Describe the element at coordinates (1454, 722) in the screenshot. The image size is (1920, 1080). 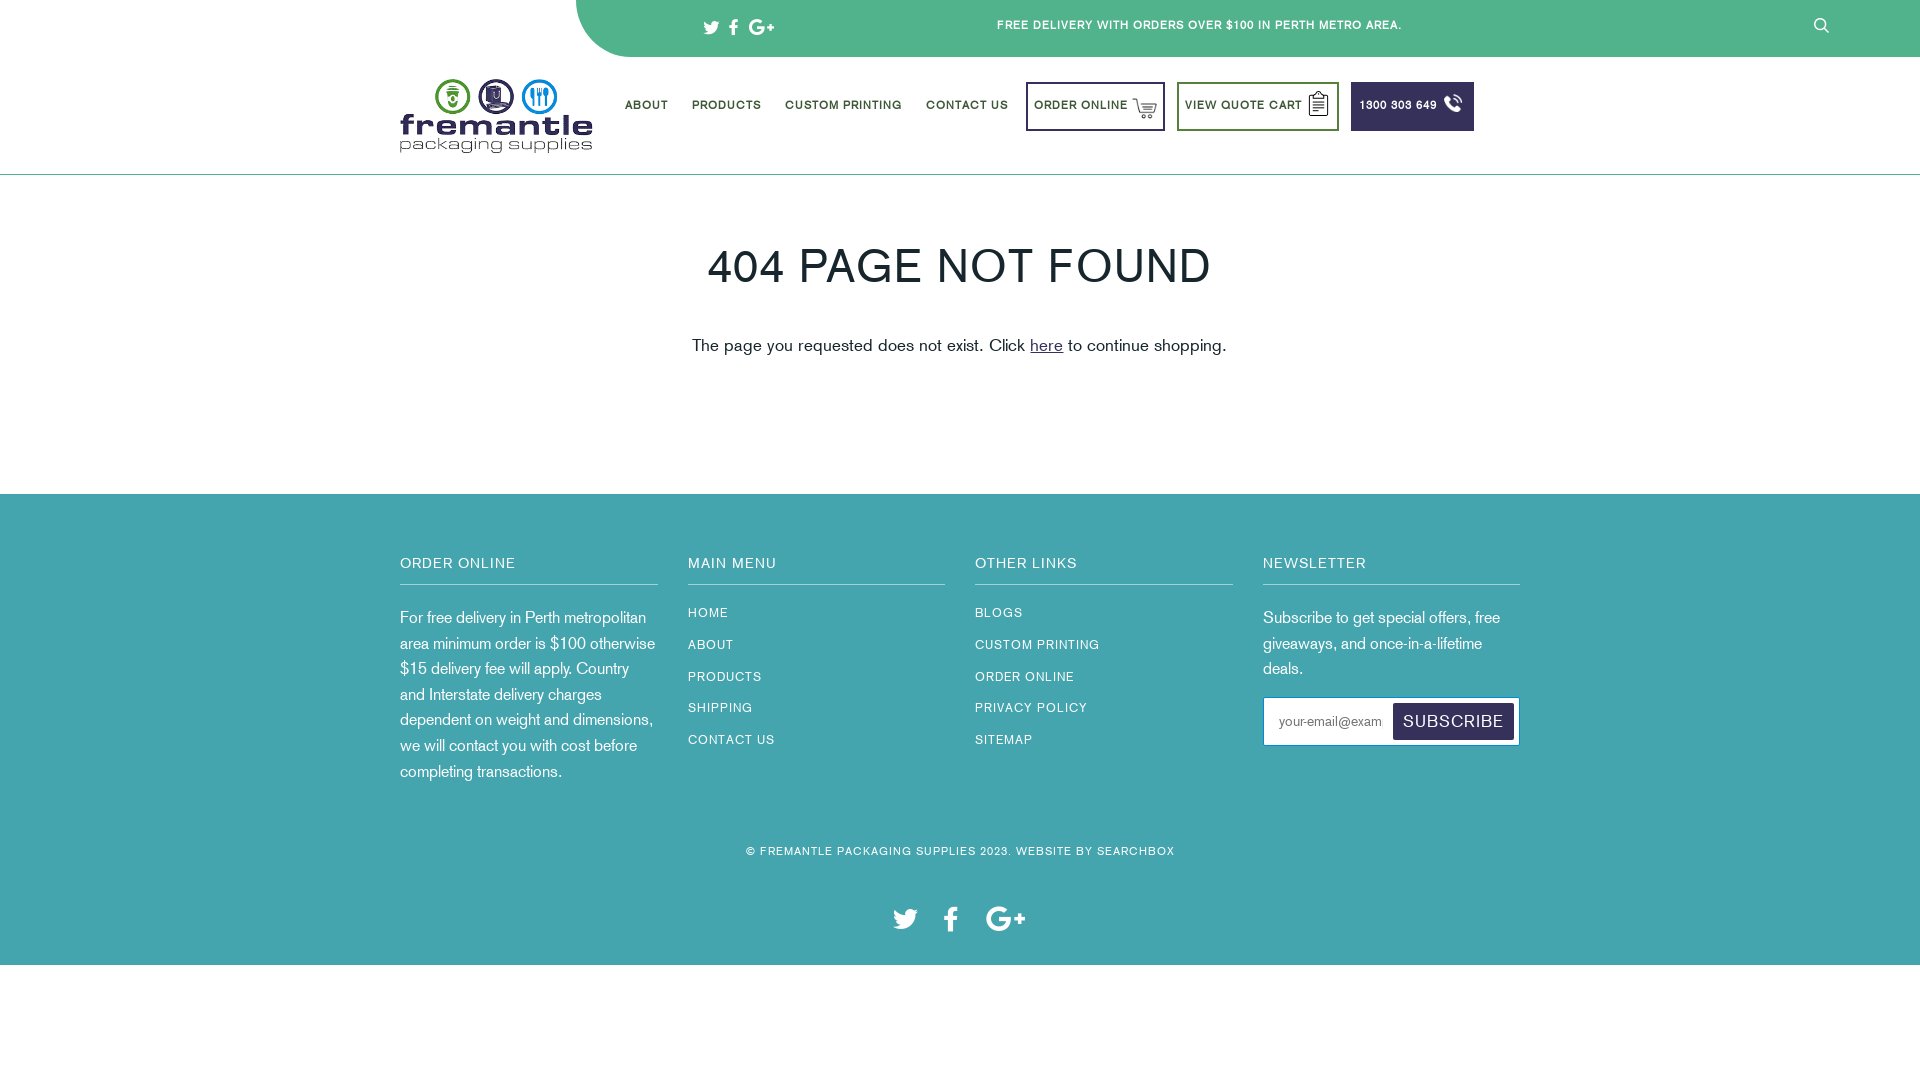
I see `Subscribe` at that location.